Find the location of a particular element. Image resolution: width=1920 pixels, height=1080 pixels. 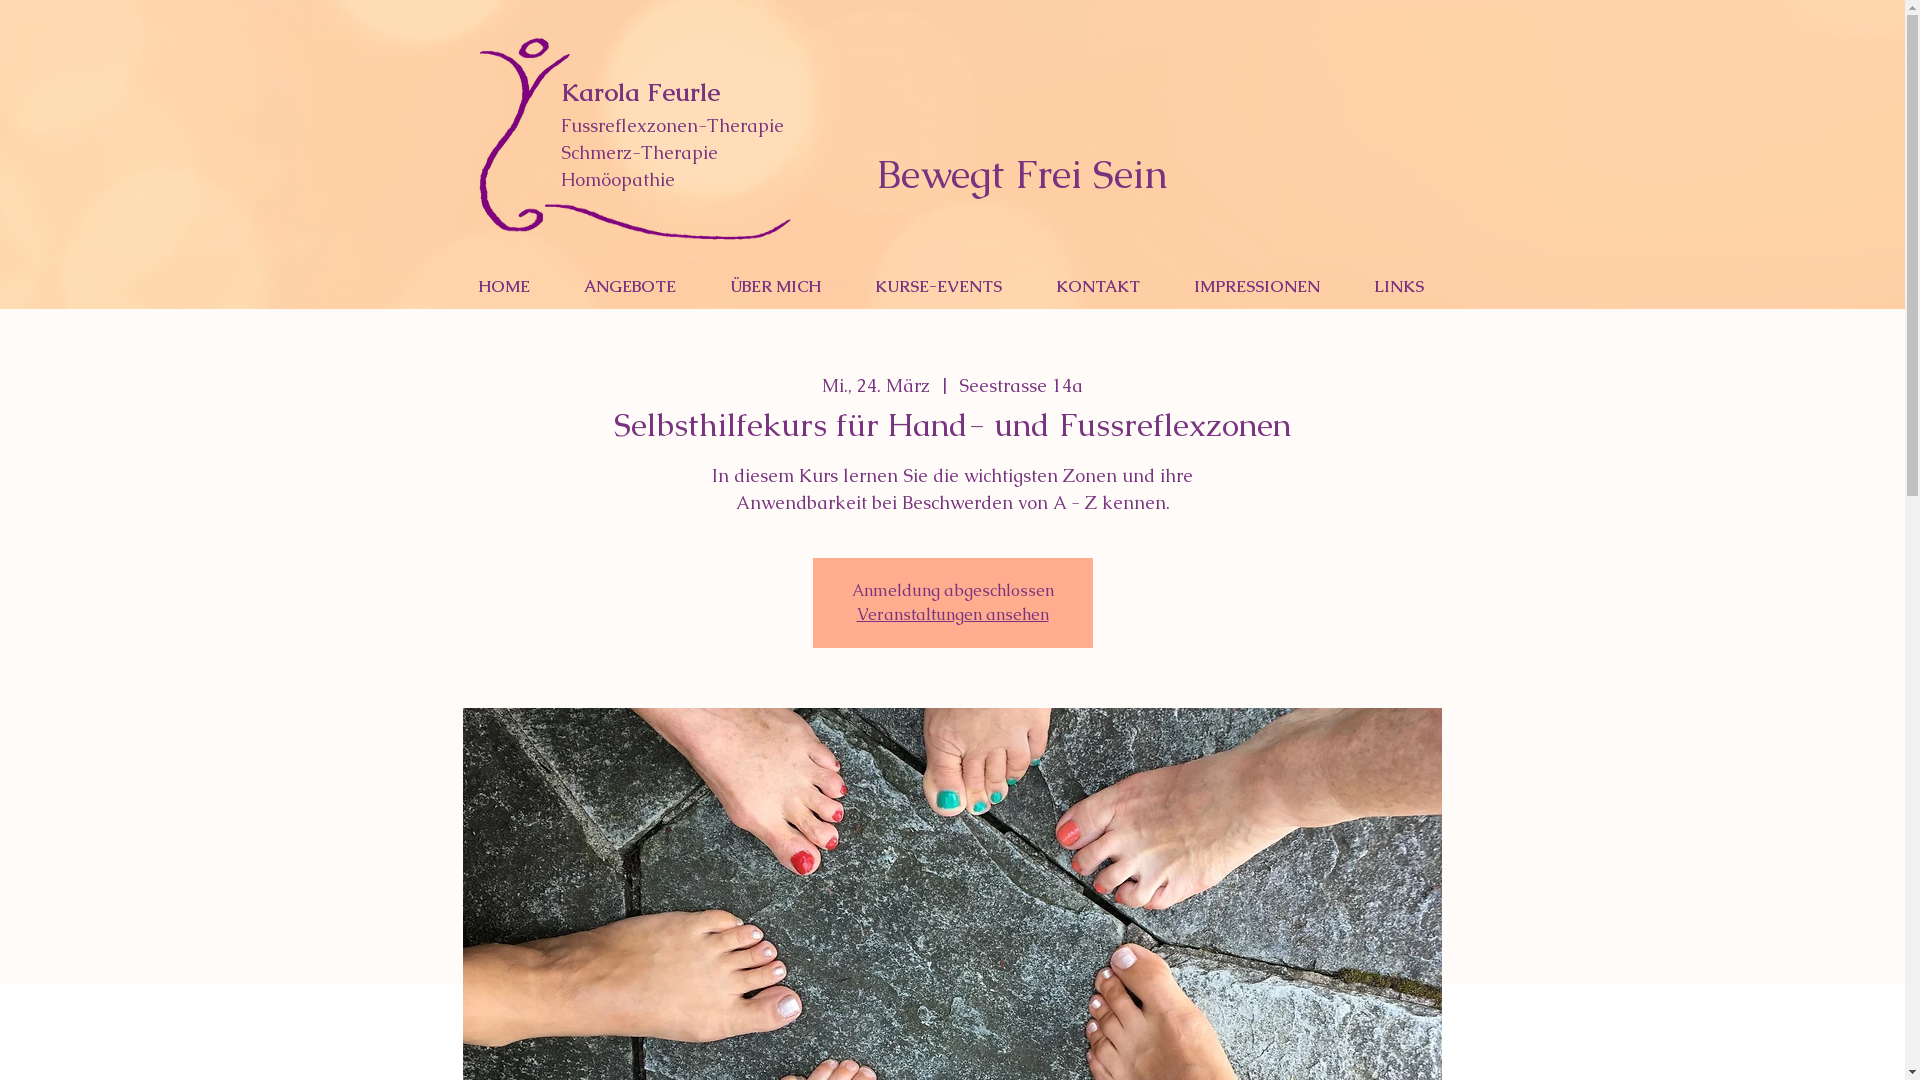

ANGEBOTE is located at coordinates (641, 286).